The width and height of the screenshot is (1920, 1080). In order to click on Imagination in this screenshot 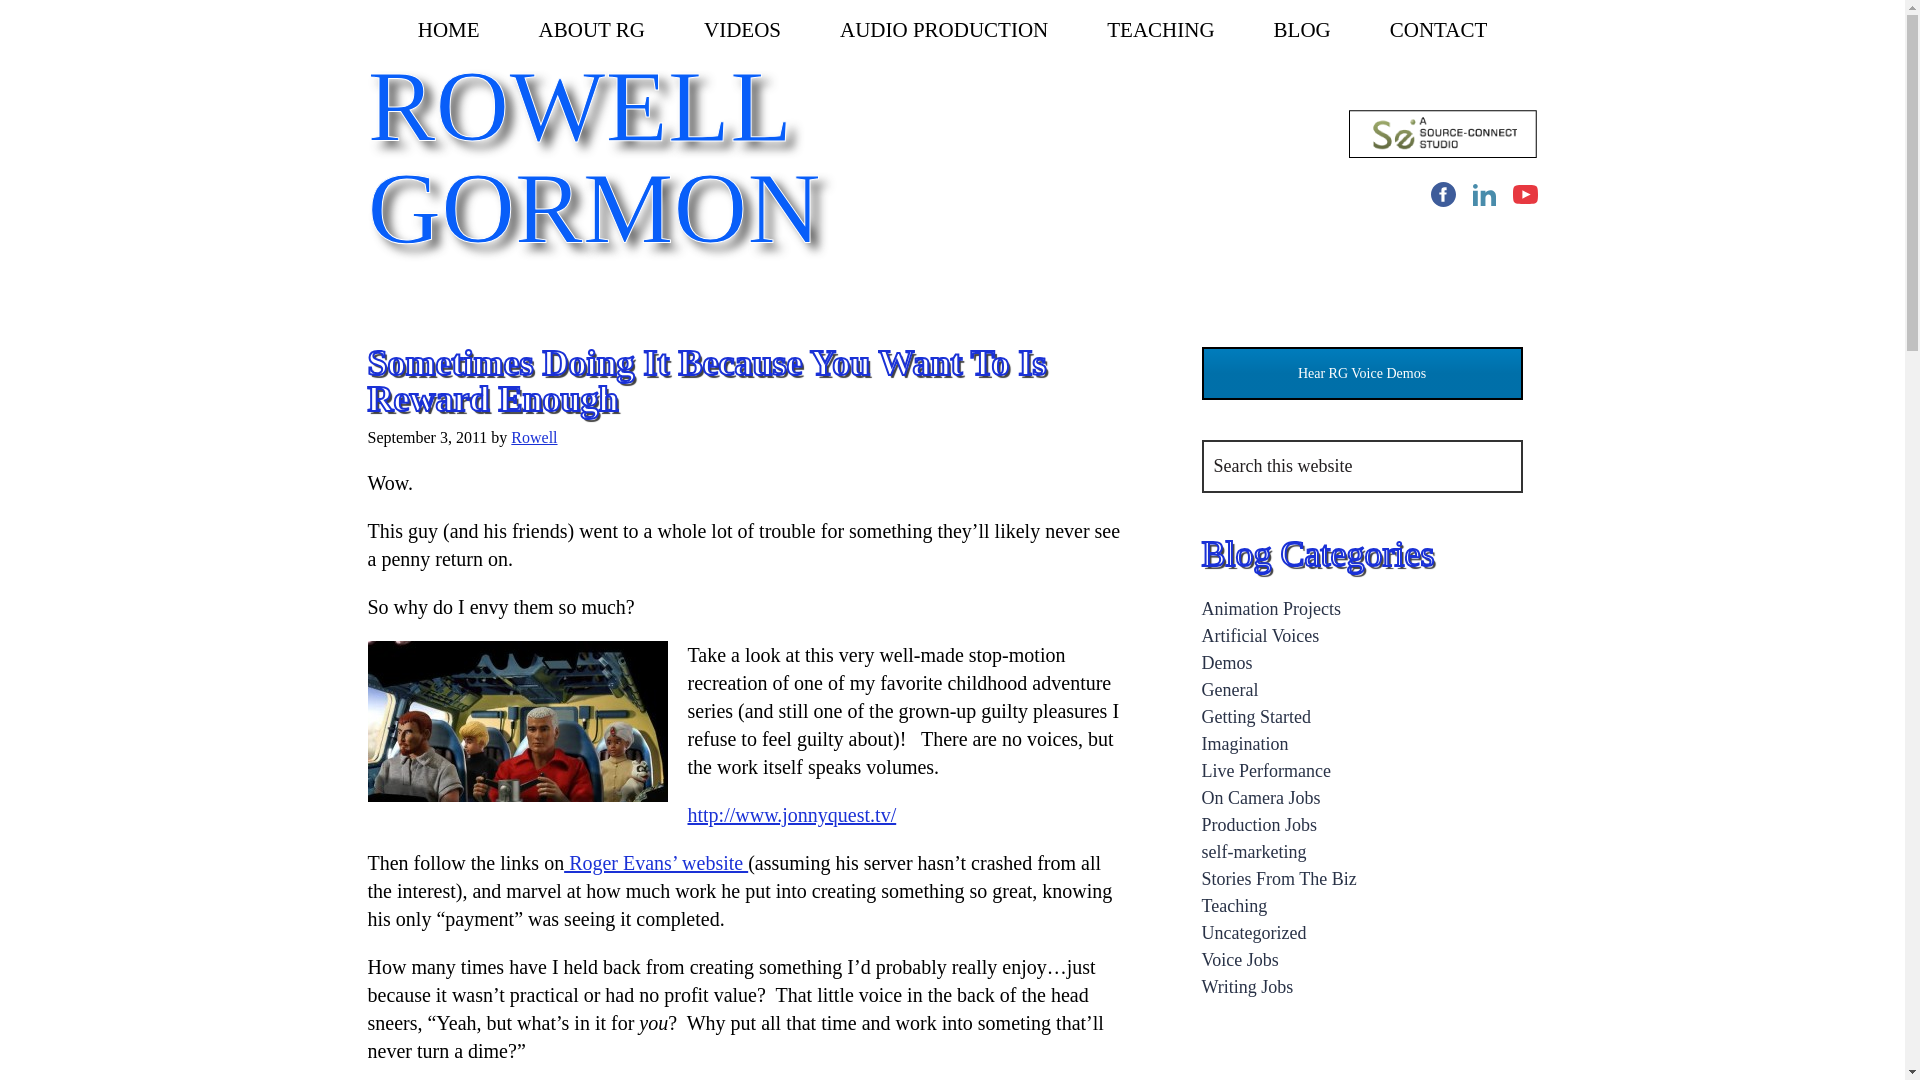, I will do `click(1244, 744)`.